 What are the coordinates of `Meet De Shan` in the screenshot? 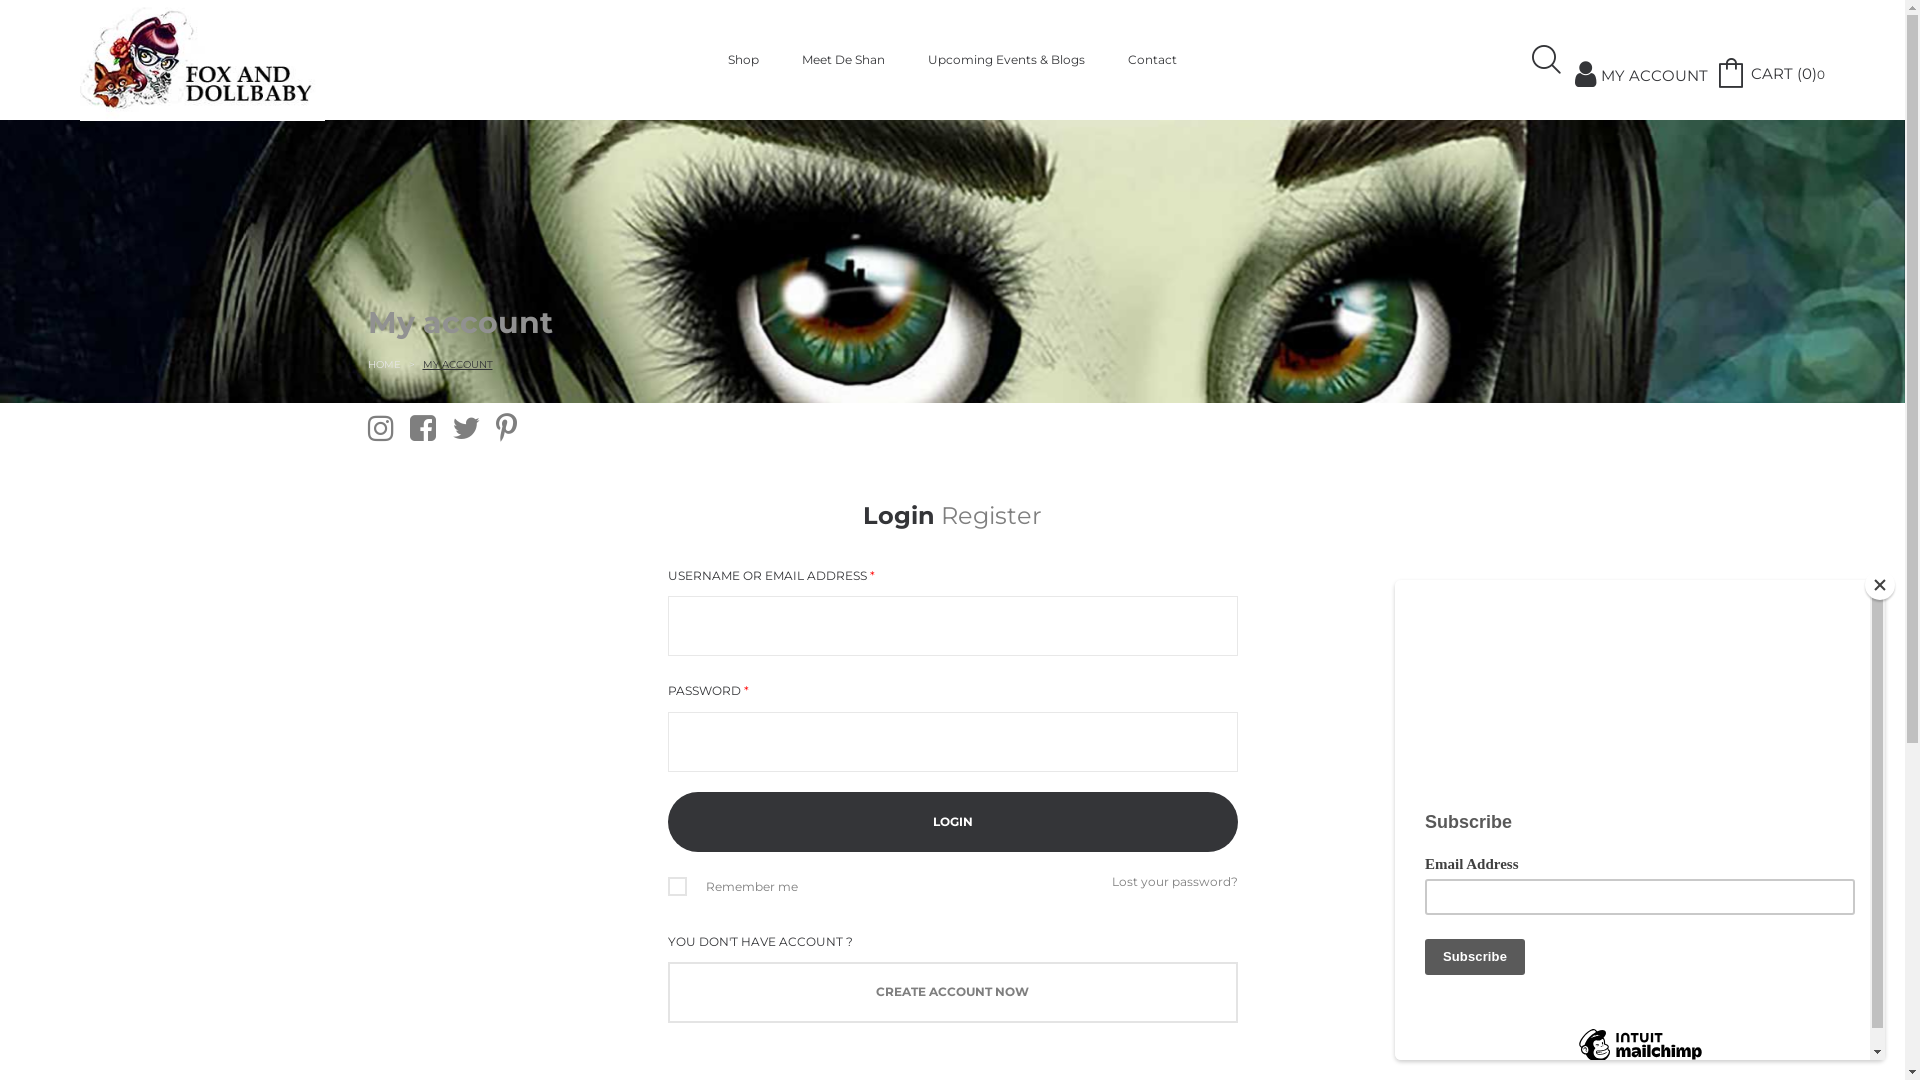 It's located at (844, 60).